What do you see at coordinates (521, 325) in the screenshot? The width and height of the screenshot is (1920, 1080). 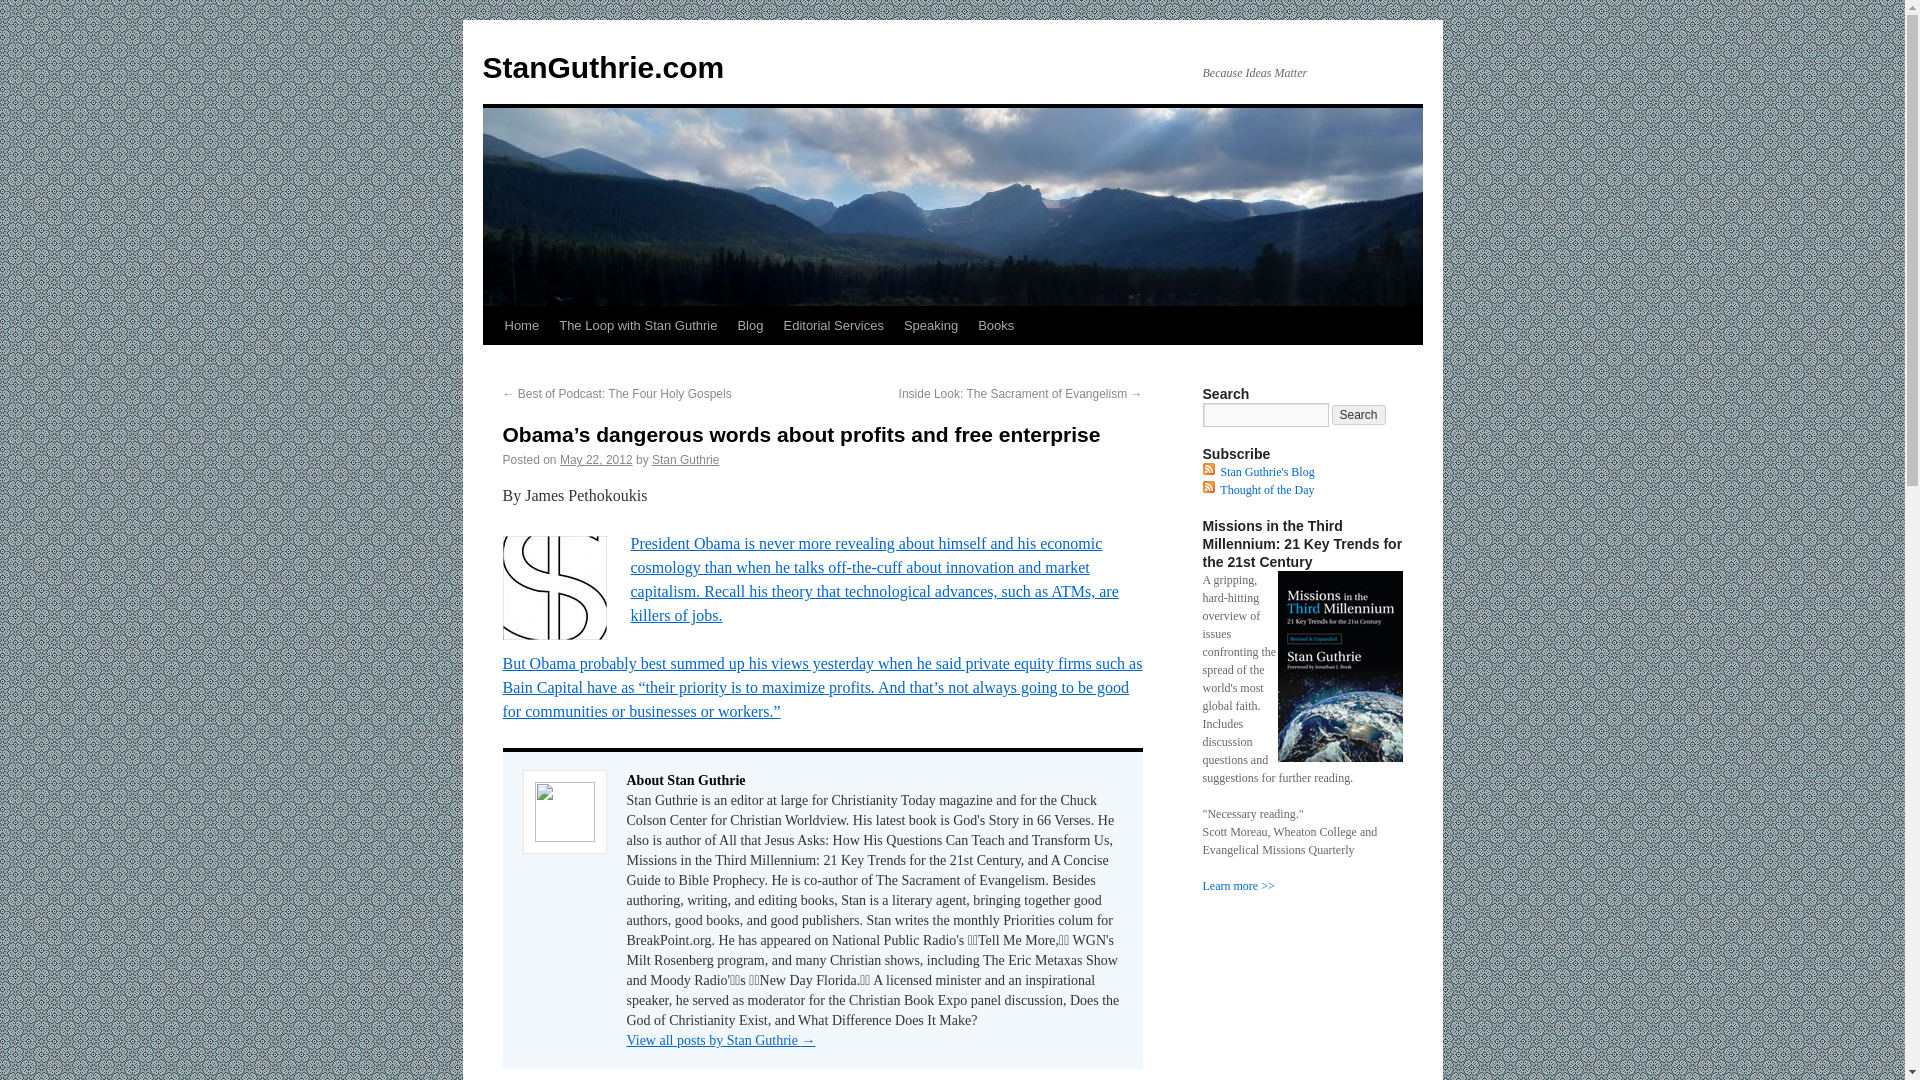 I see `Home` at bounding box center [521, 325].